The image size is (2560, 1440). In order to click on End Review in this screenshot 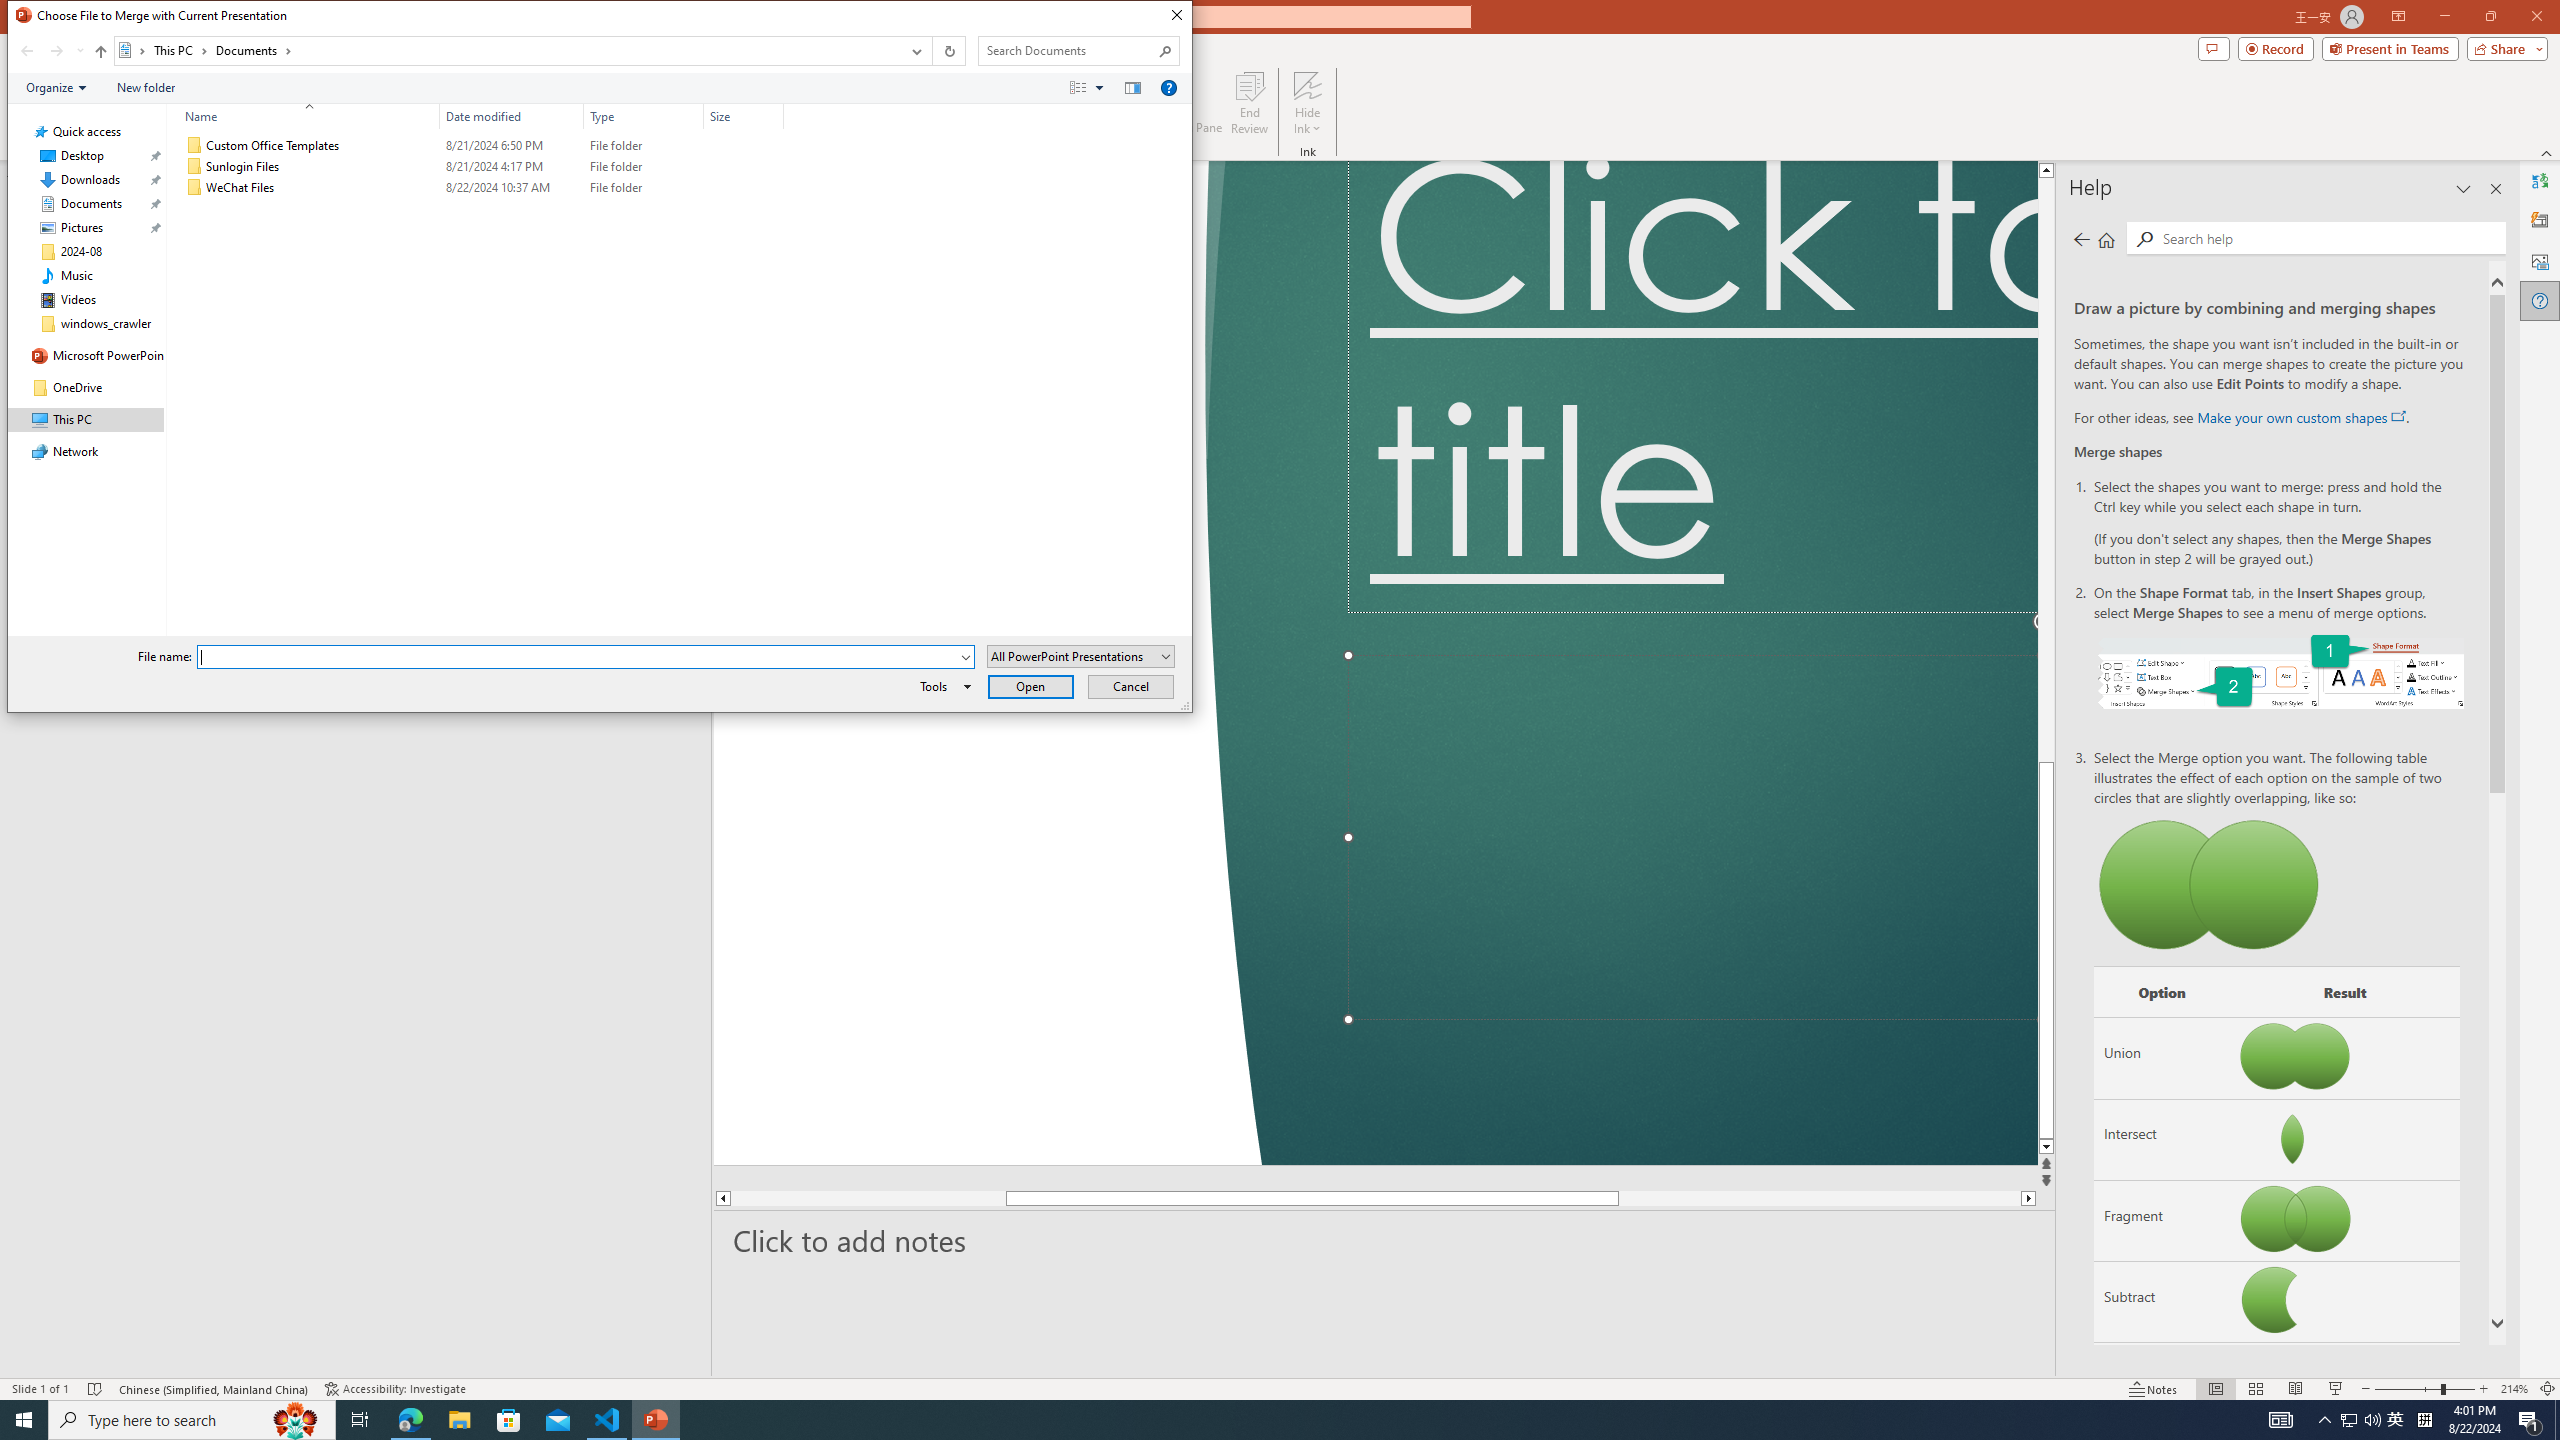, I will do `click(1248, 103)`.